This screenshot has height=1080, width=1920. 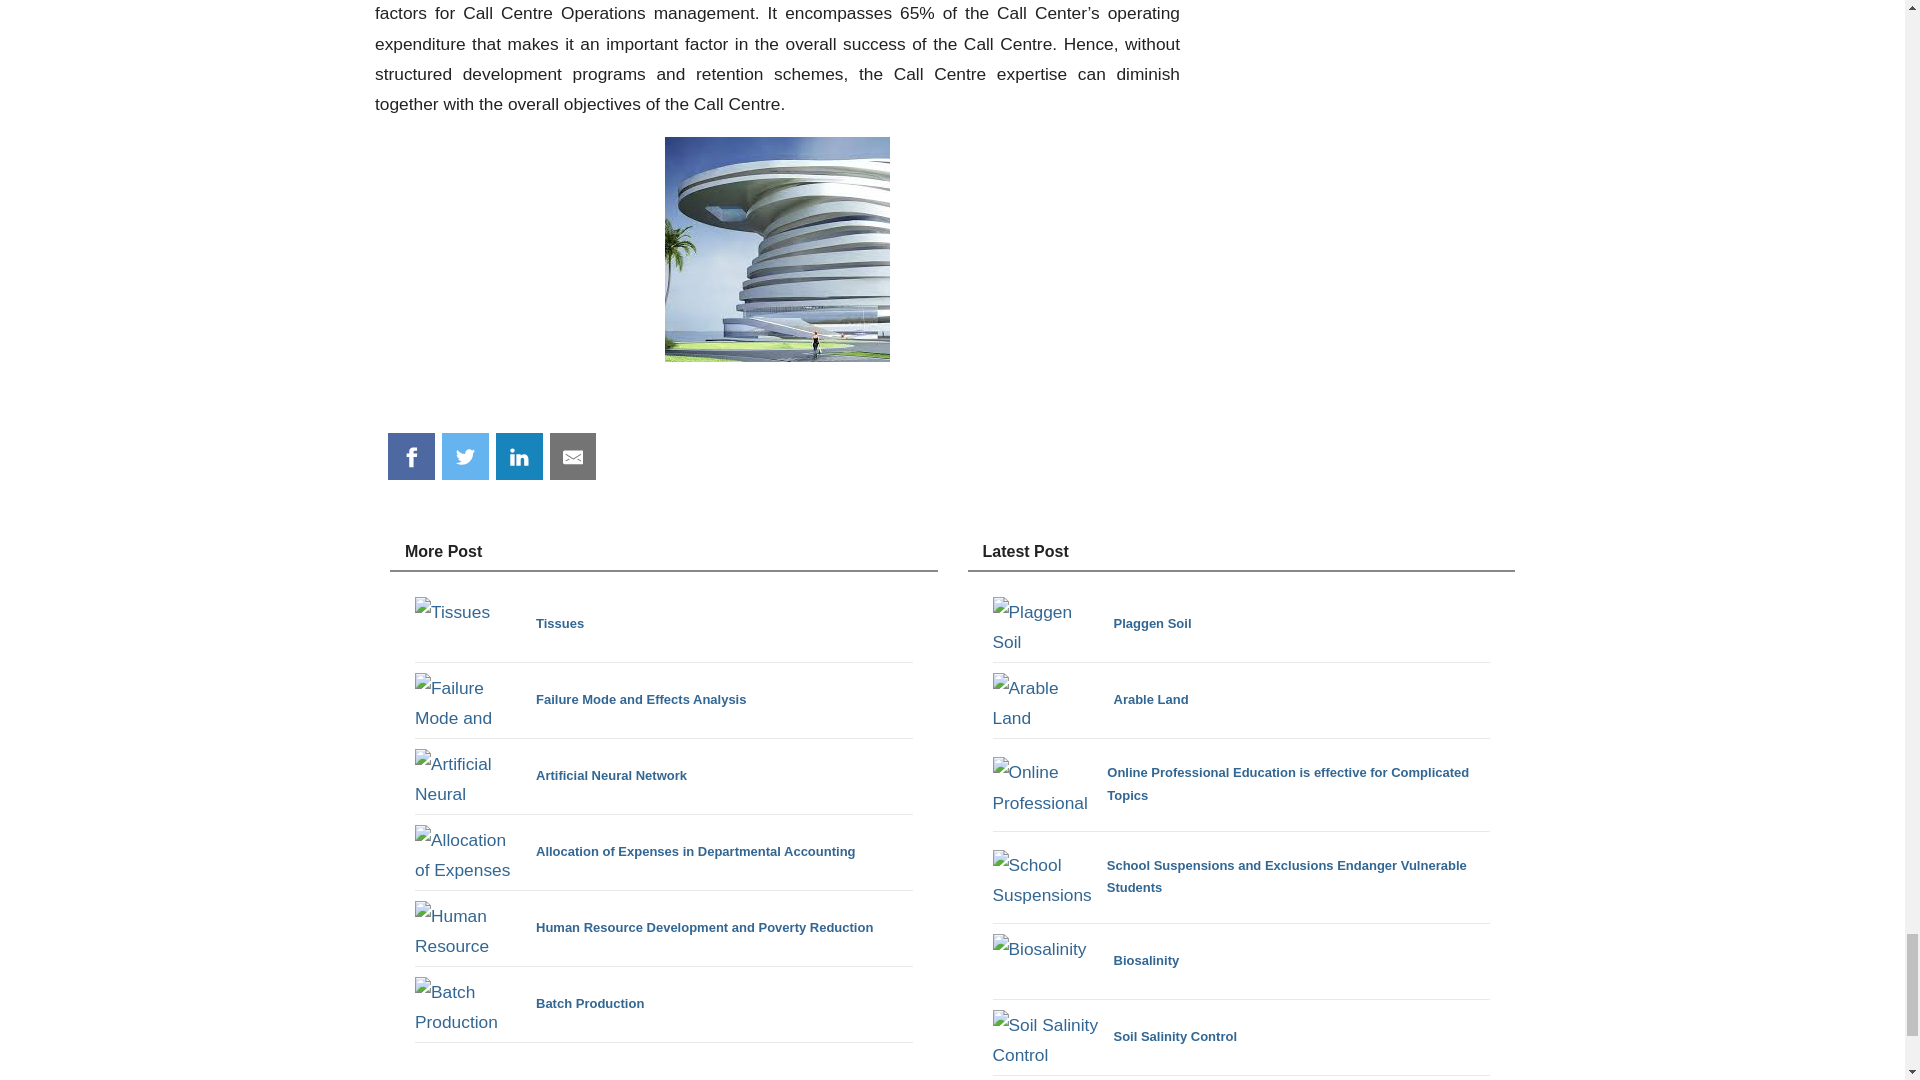 What do you see at coordinates (1114, 1036) in the screenshot?
I see `Soil Salinity Control` at bounding box center [1114, 1036].